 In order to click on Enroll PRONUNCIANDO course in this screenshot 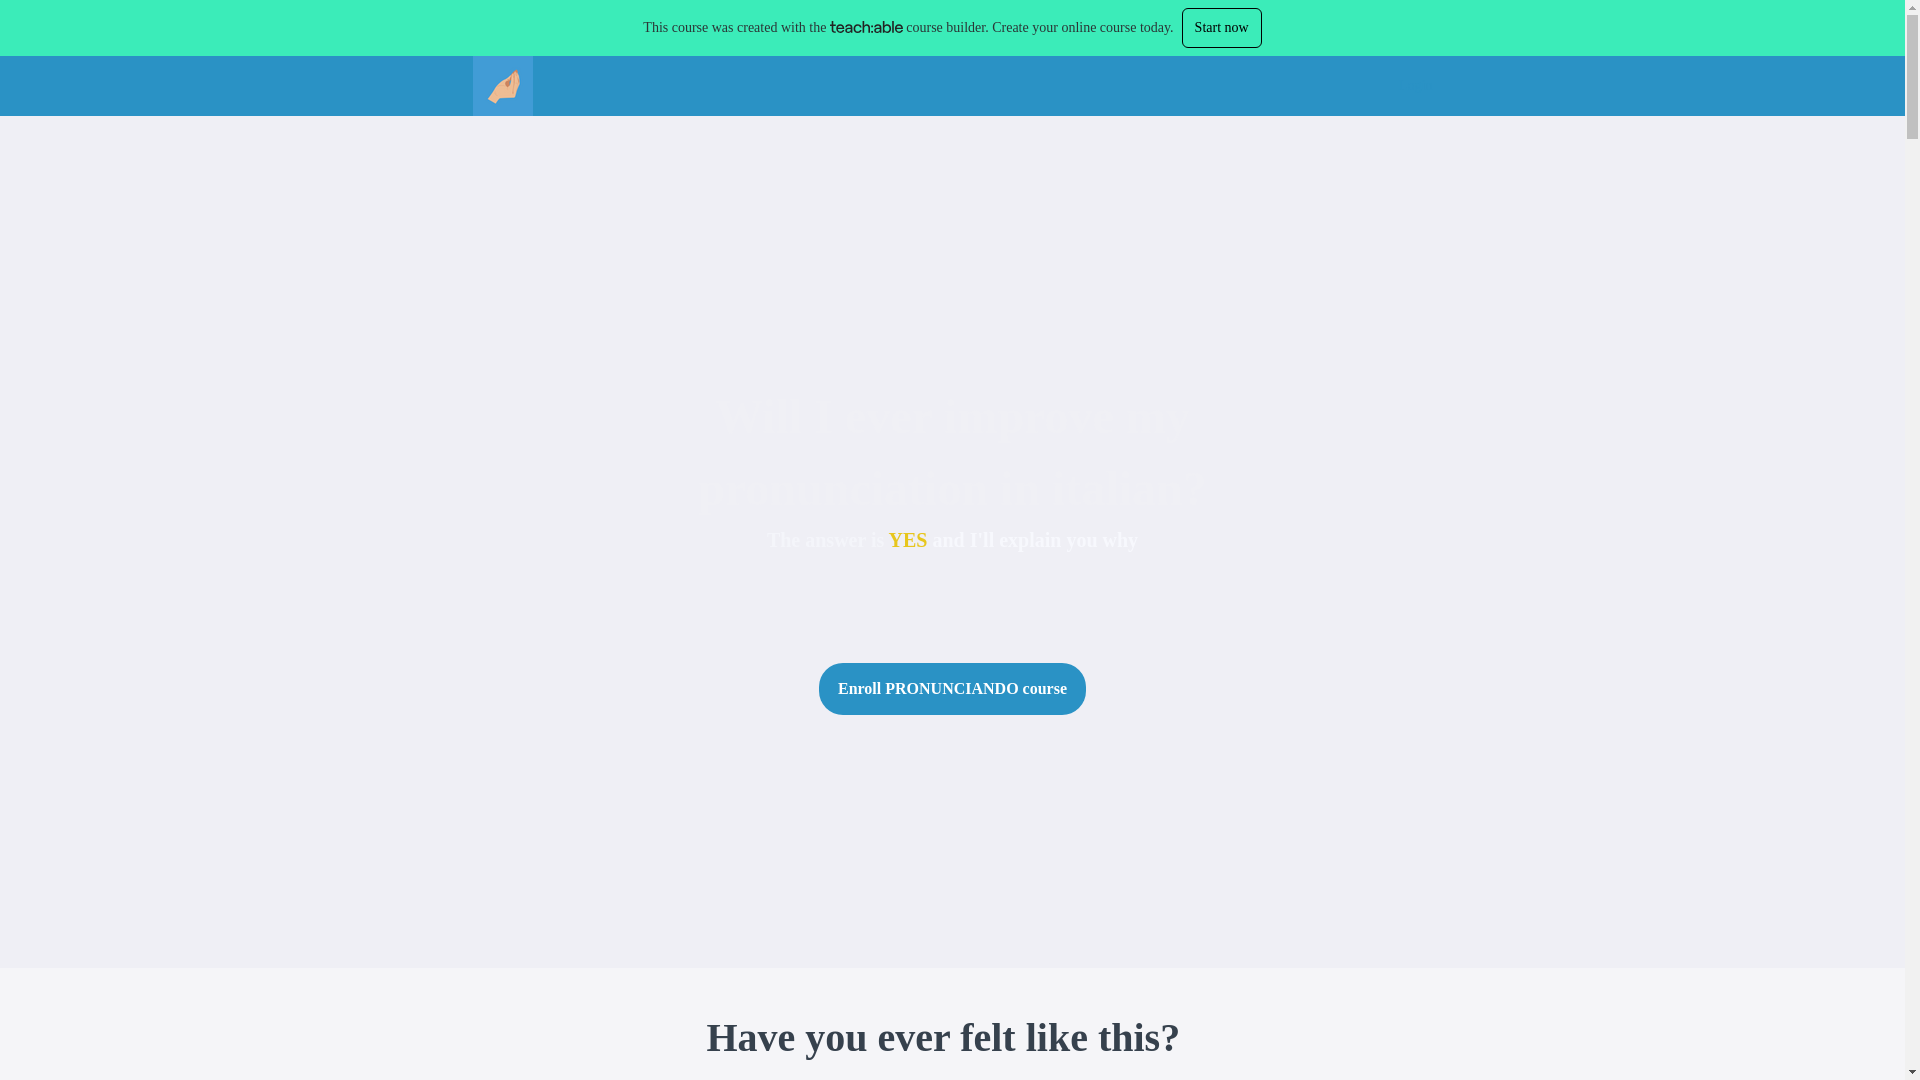, I will do `click(952, 689)`.